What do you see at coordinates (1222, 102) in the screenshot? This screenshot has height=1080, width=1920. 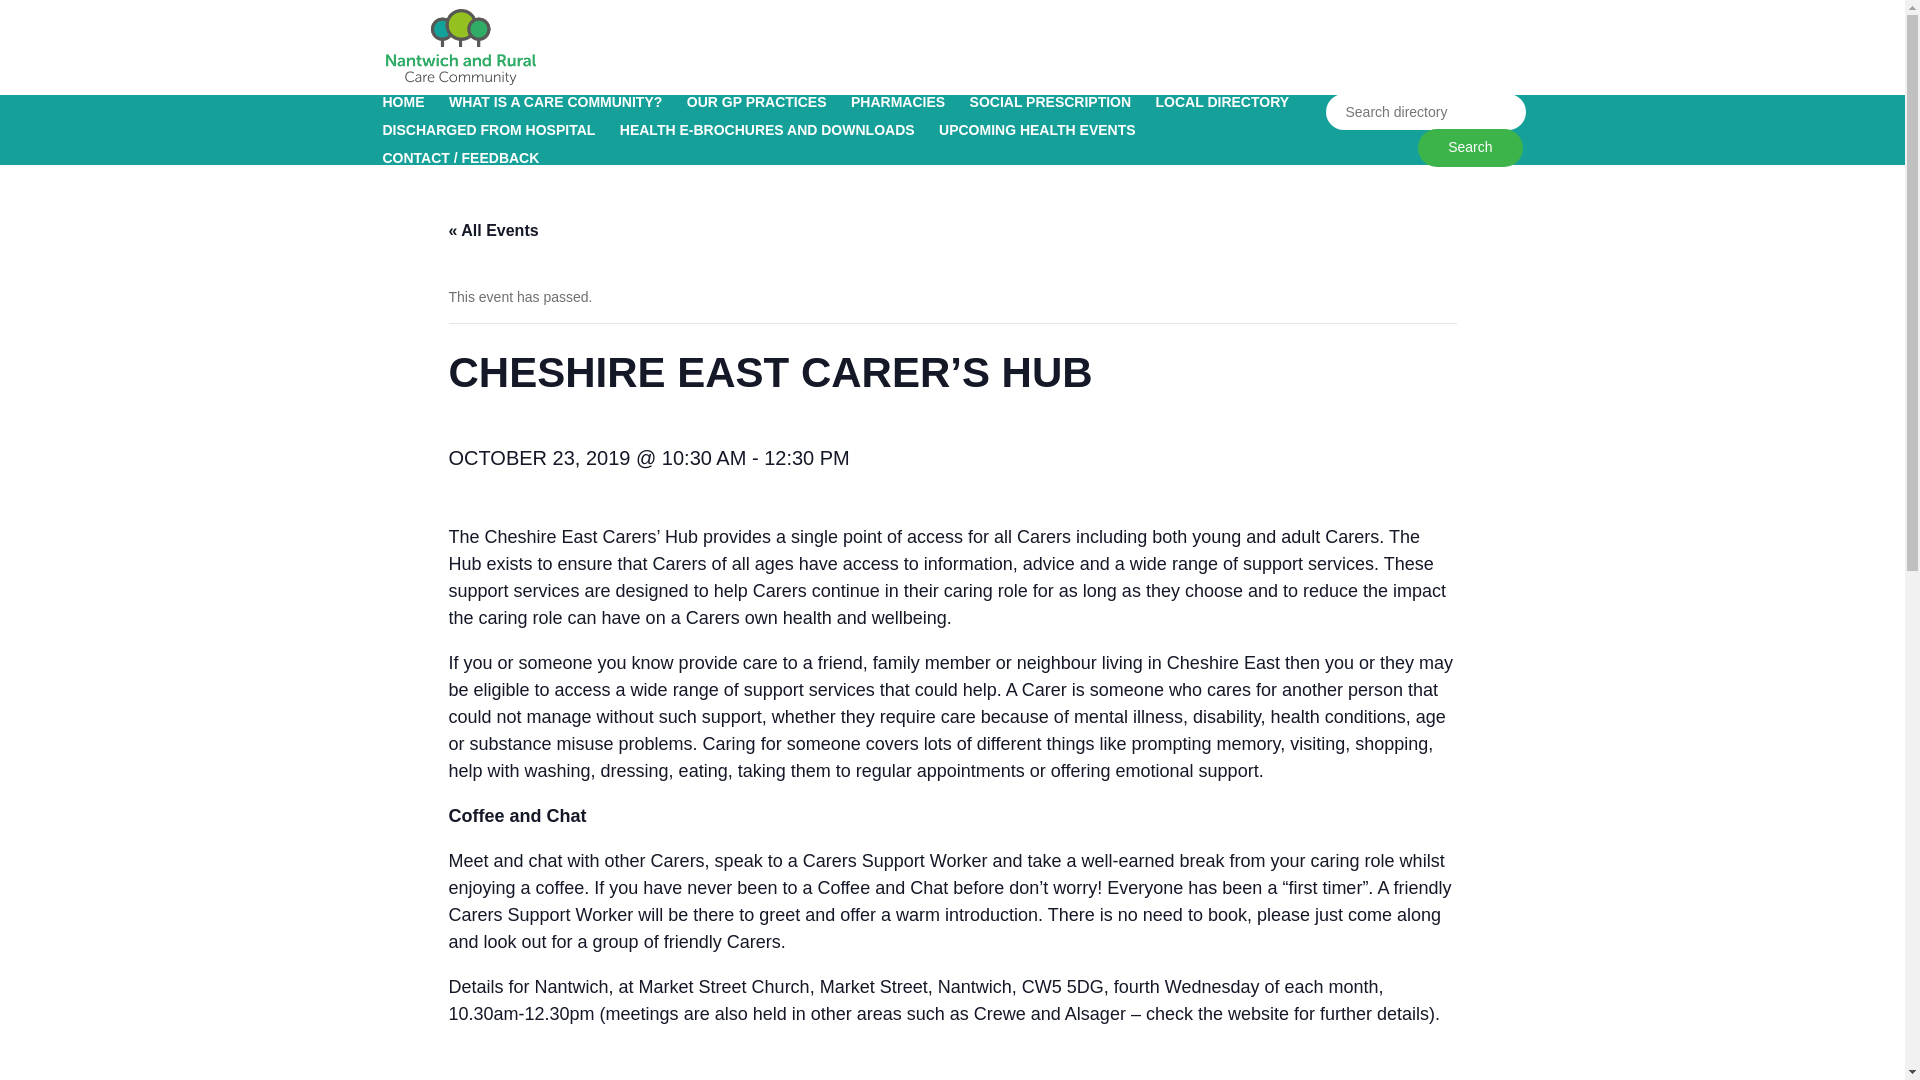 I see `LOCAL DIRECTORY` at bounding box center [1222, 102].